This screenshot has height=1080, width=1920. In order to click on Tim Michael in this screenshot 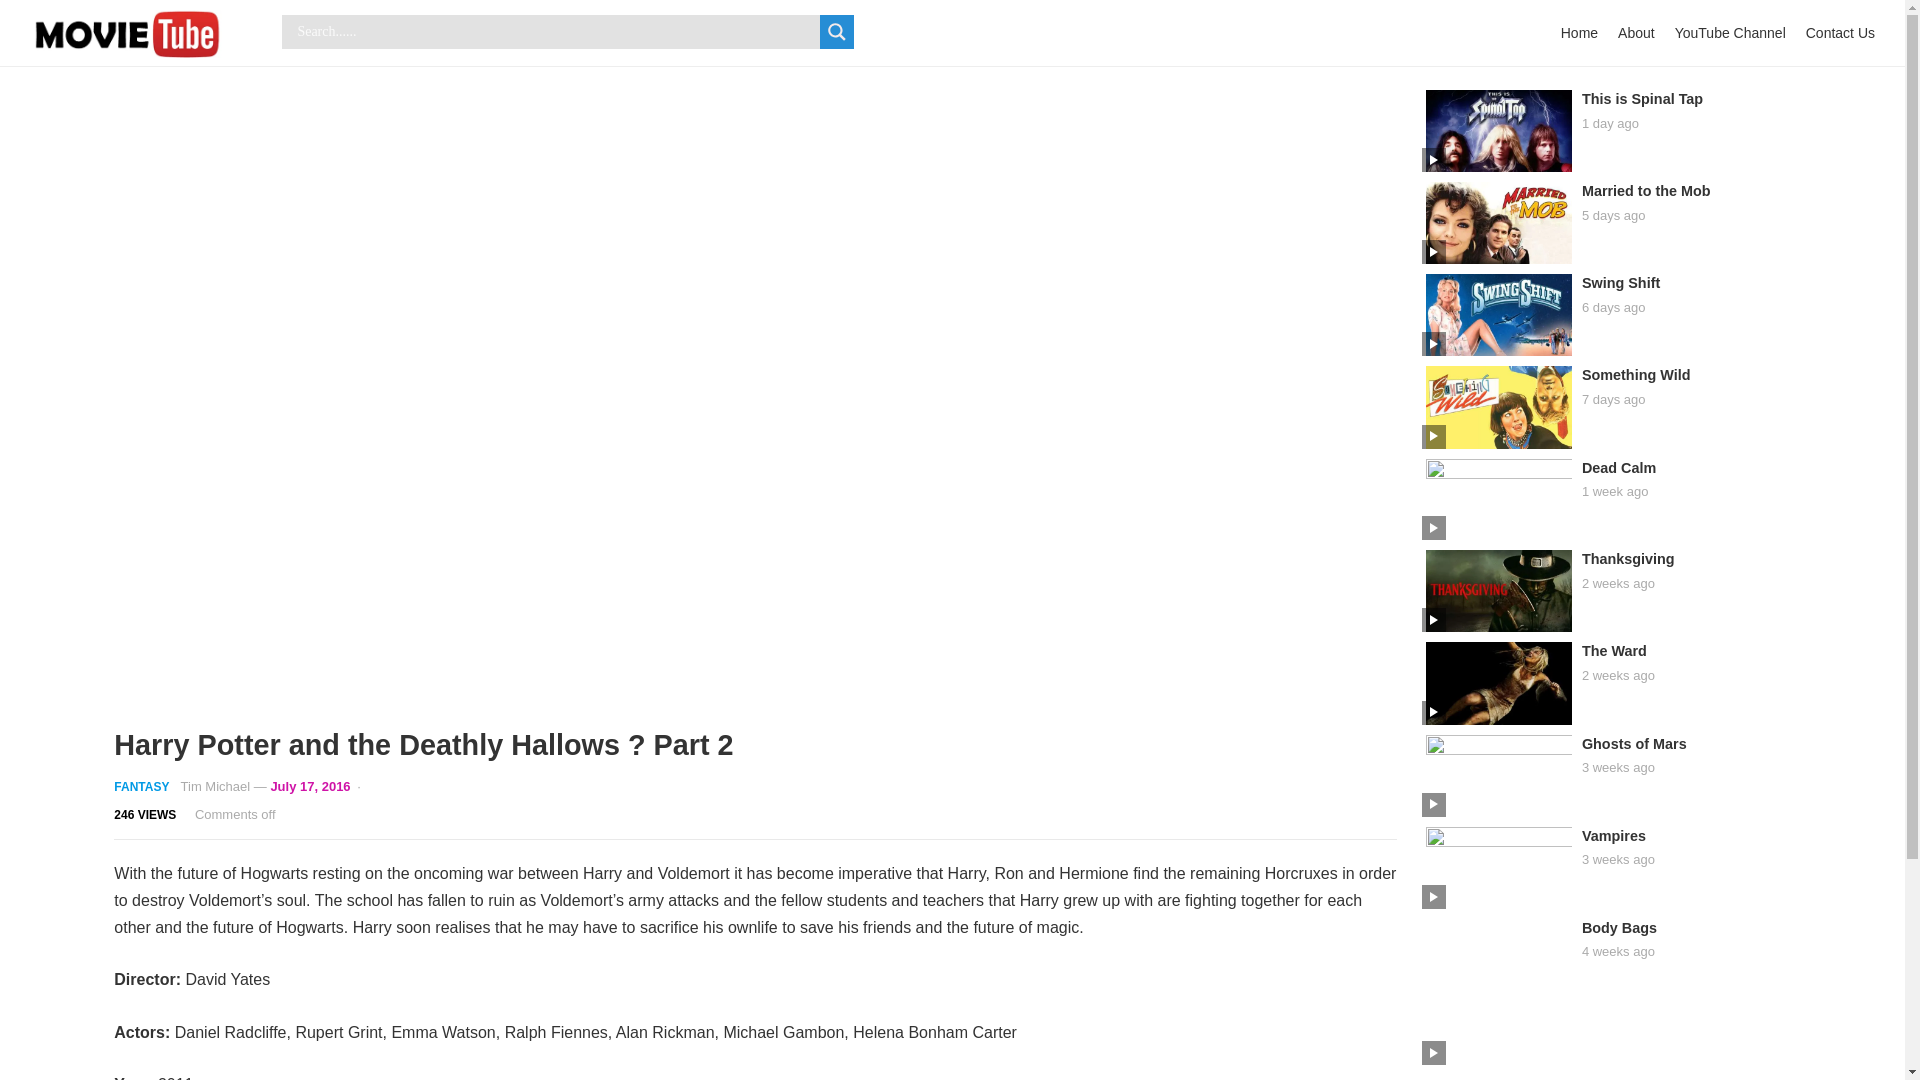, I will do `click(216, 786)`.